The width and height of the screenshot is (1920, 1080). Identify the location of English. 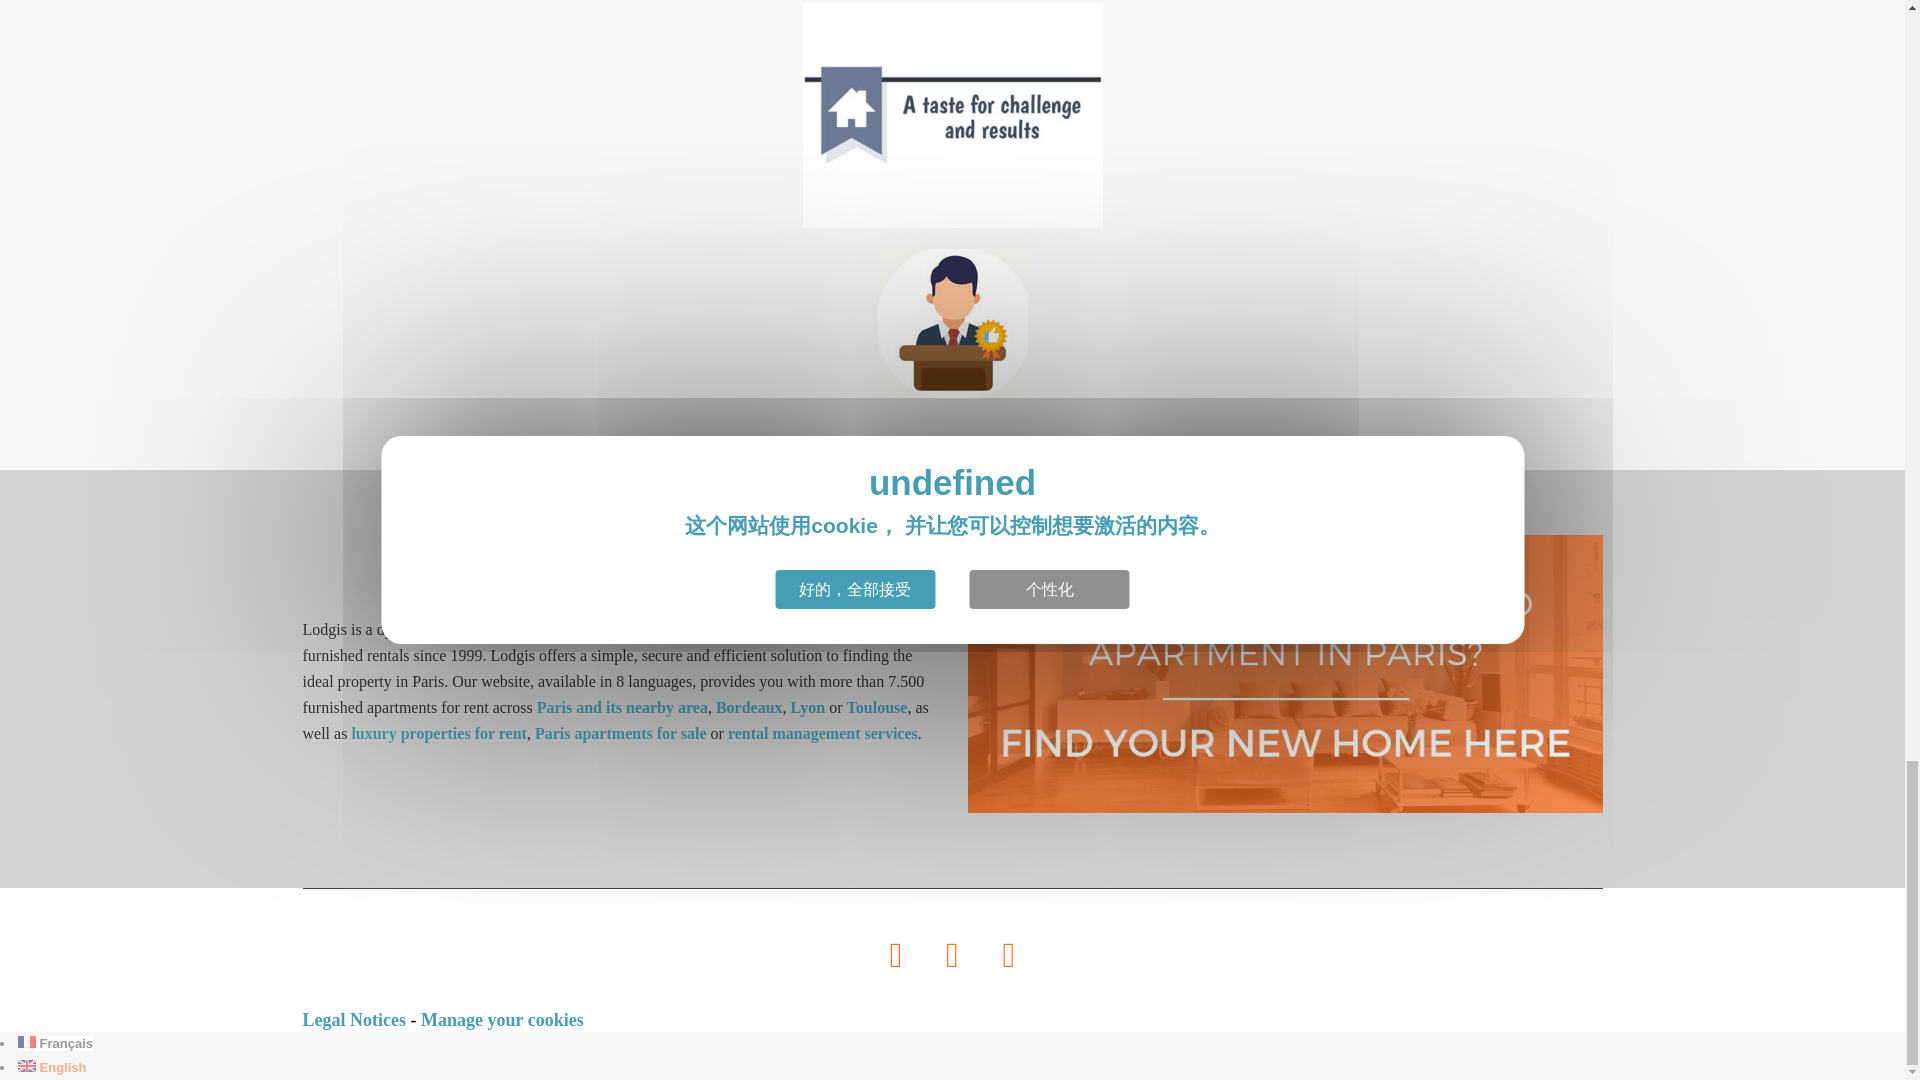
(26, 1066).